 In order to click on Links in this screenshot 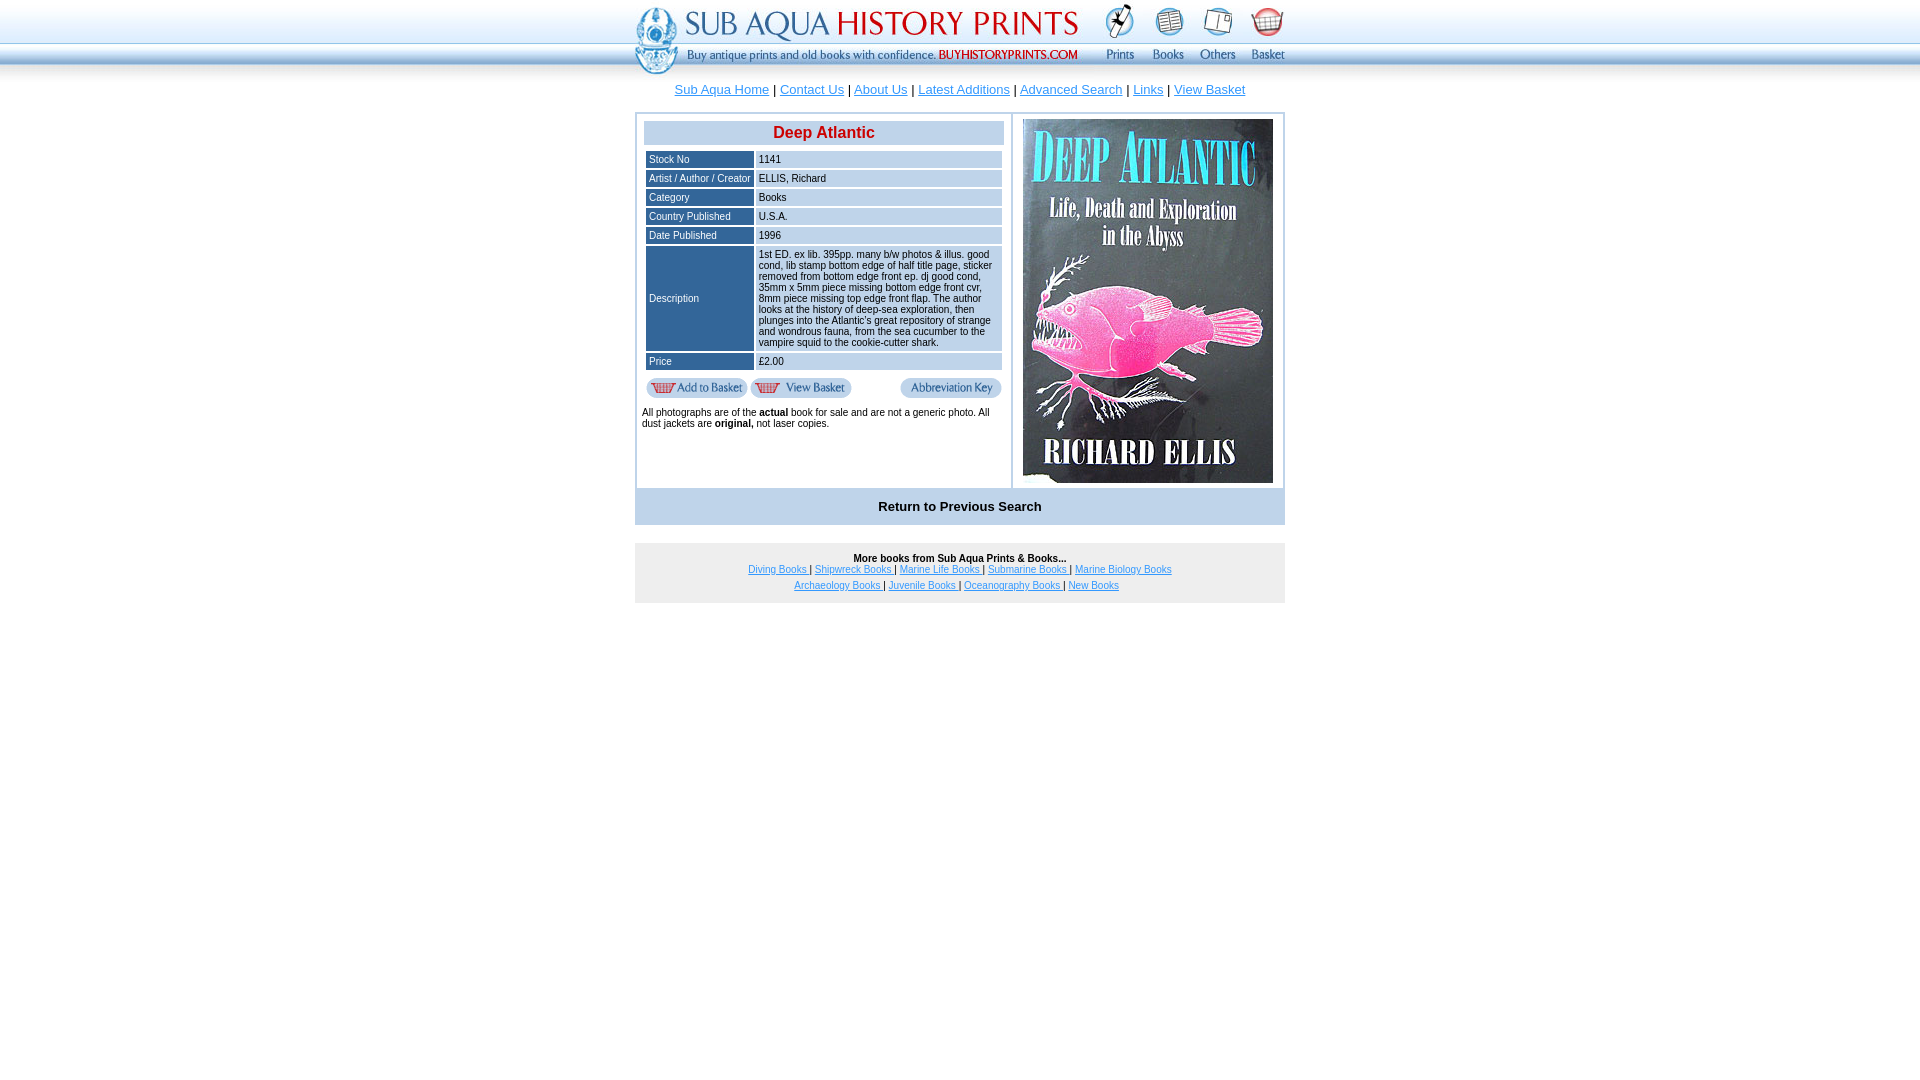, I will do `click(1148, 90)`.